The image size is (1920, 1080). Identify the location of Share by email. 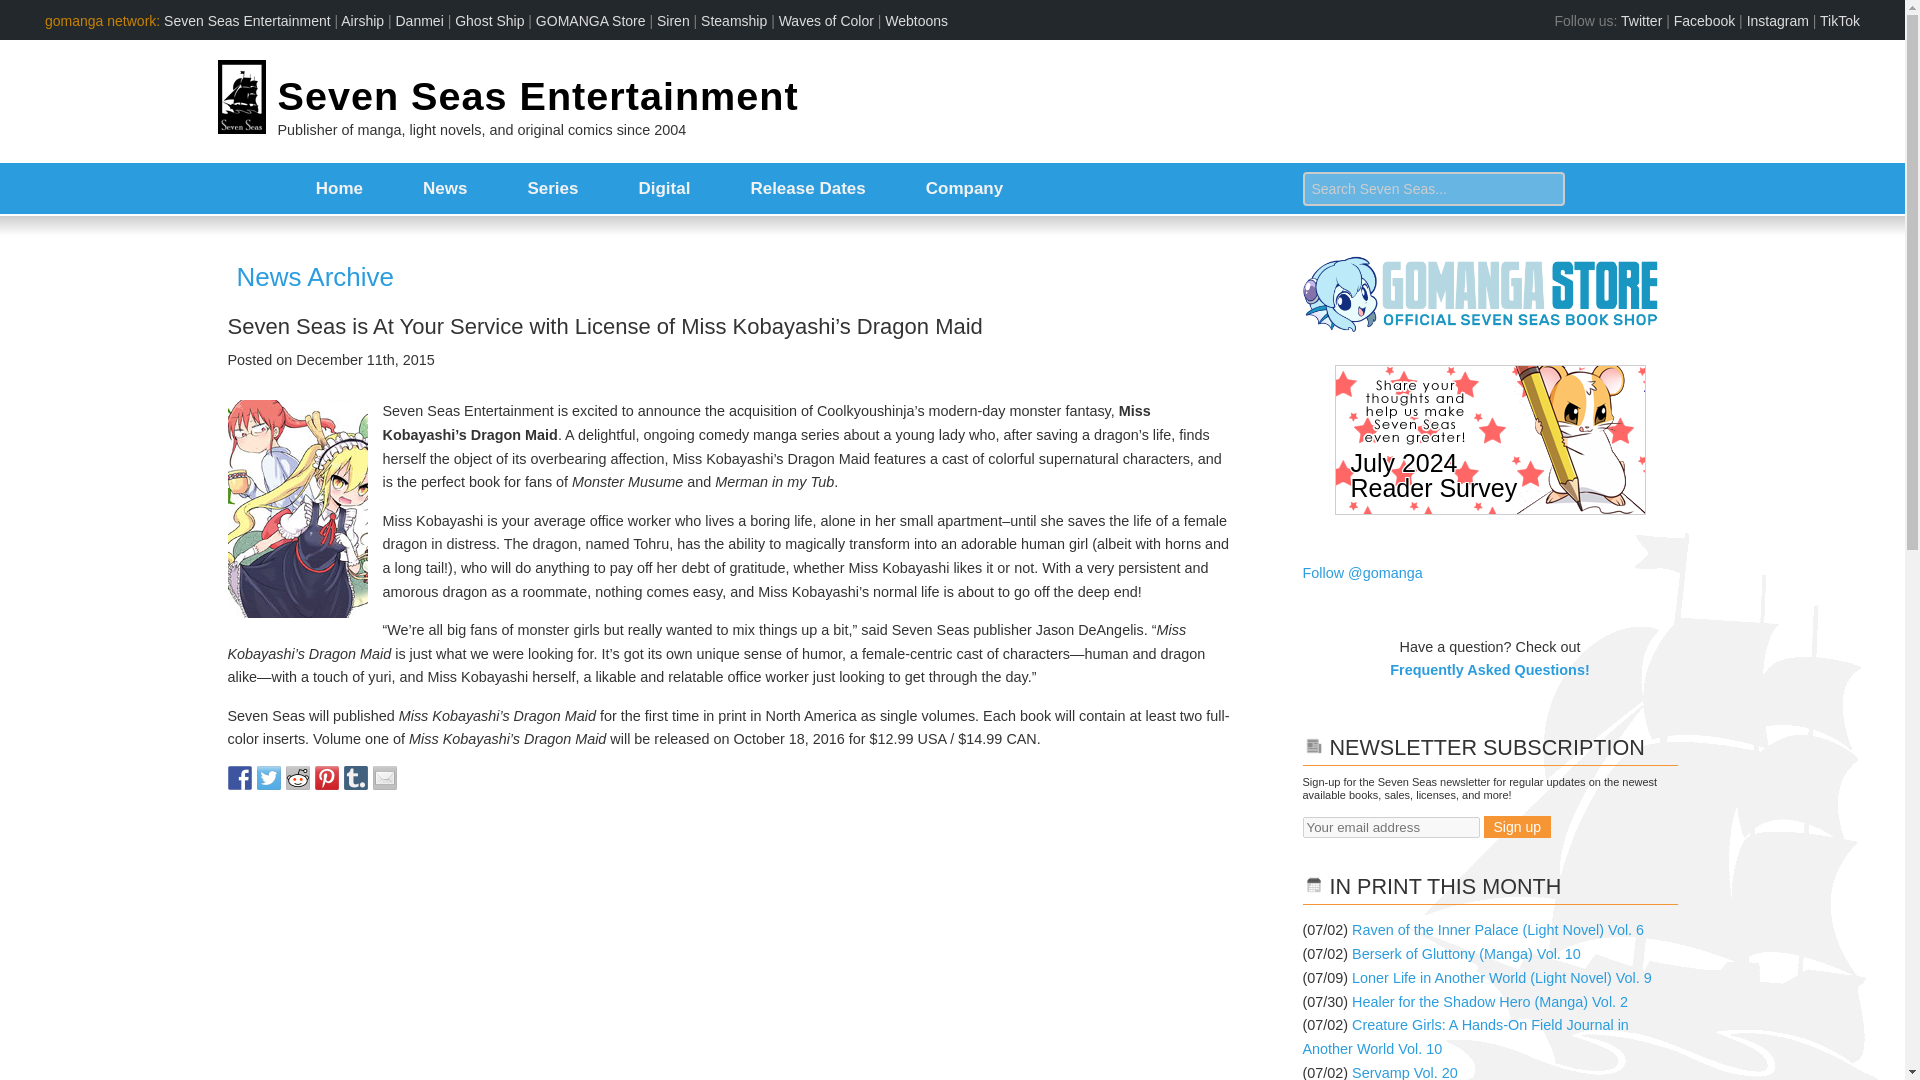
(384, 777).